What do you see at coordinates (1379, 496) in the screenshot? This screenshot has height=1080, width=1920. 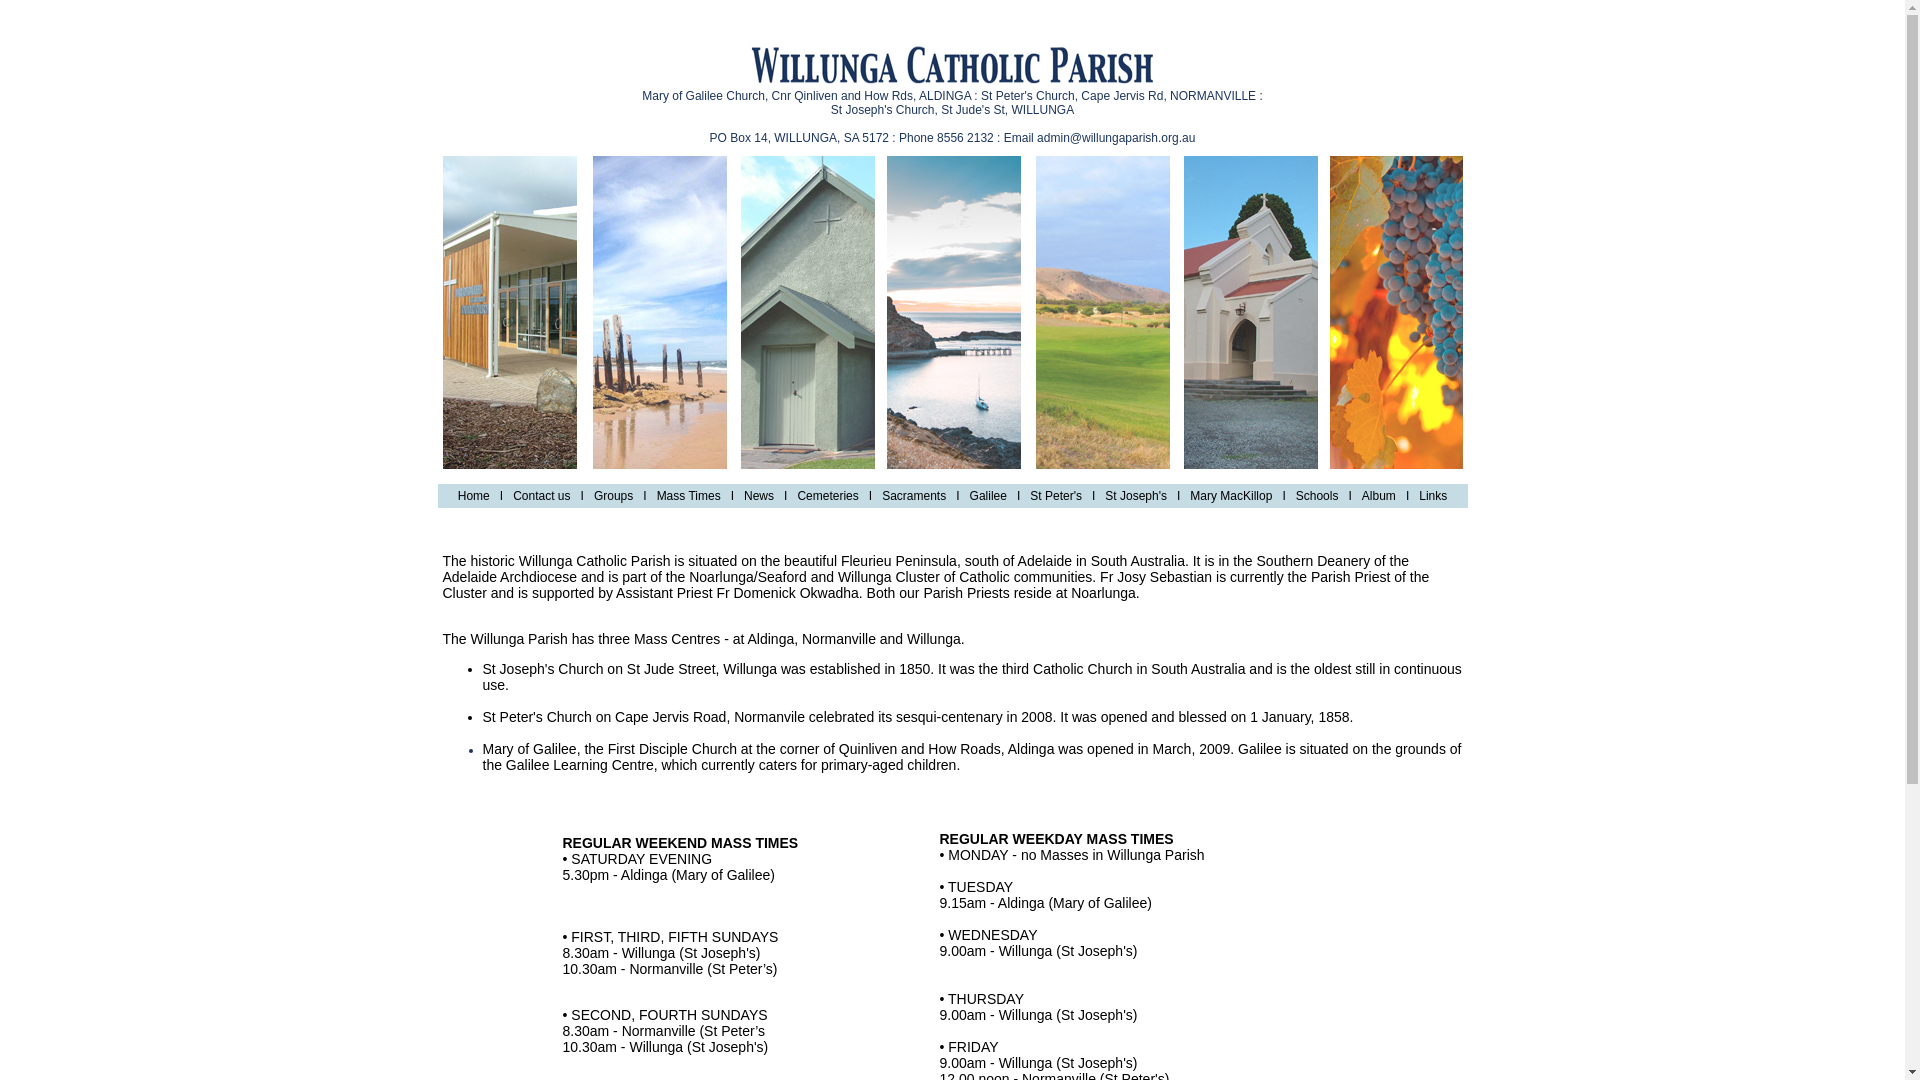 I see `Album` at bounding box center [1379, 496].